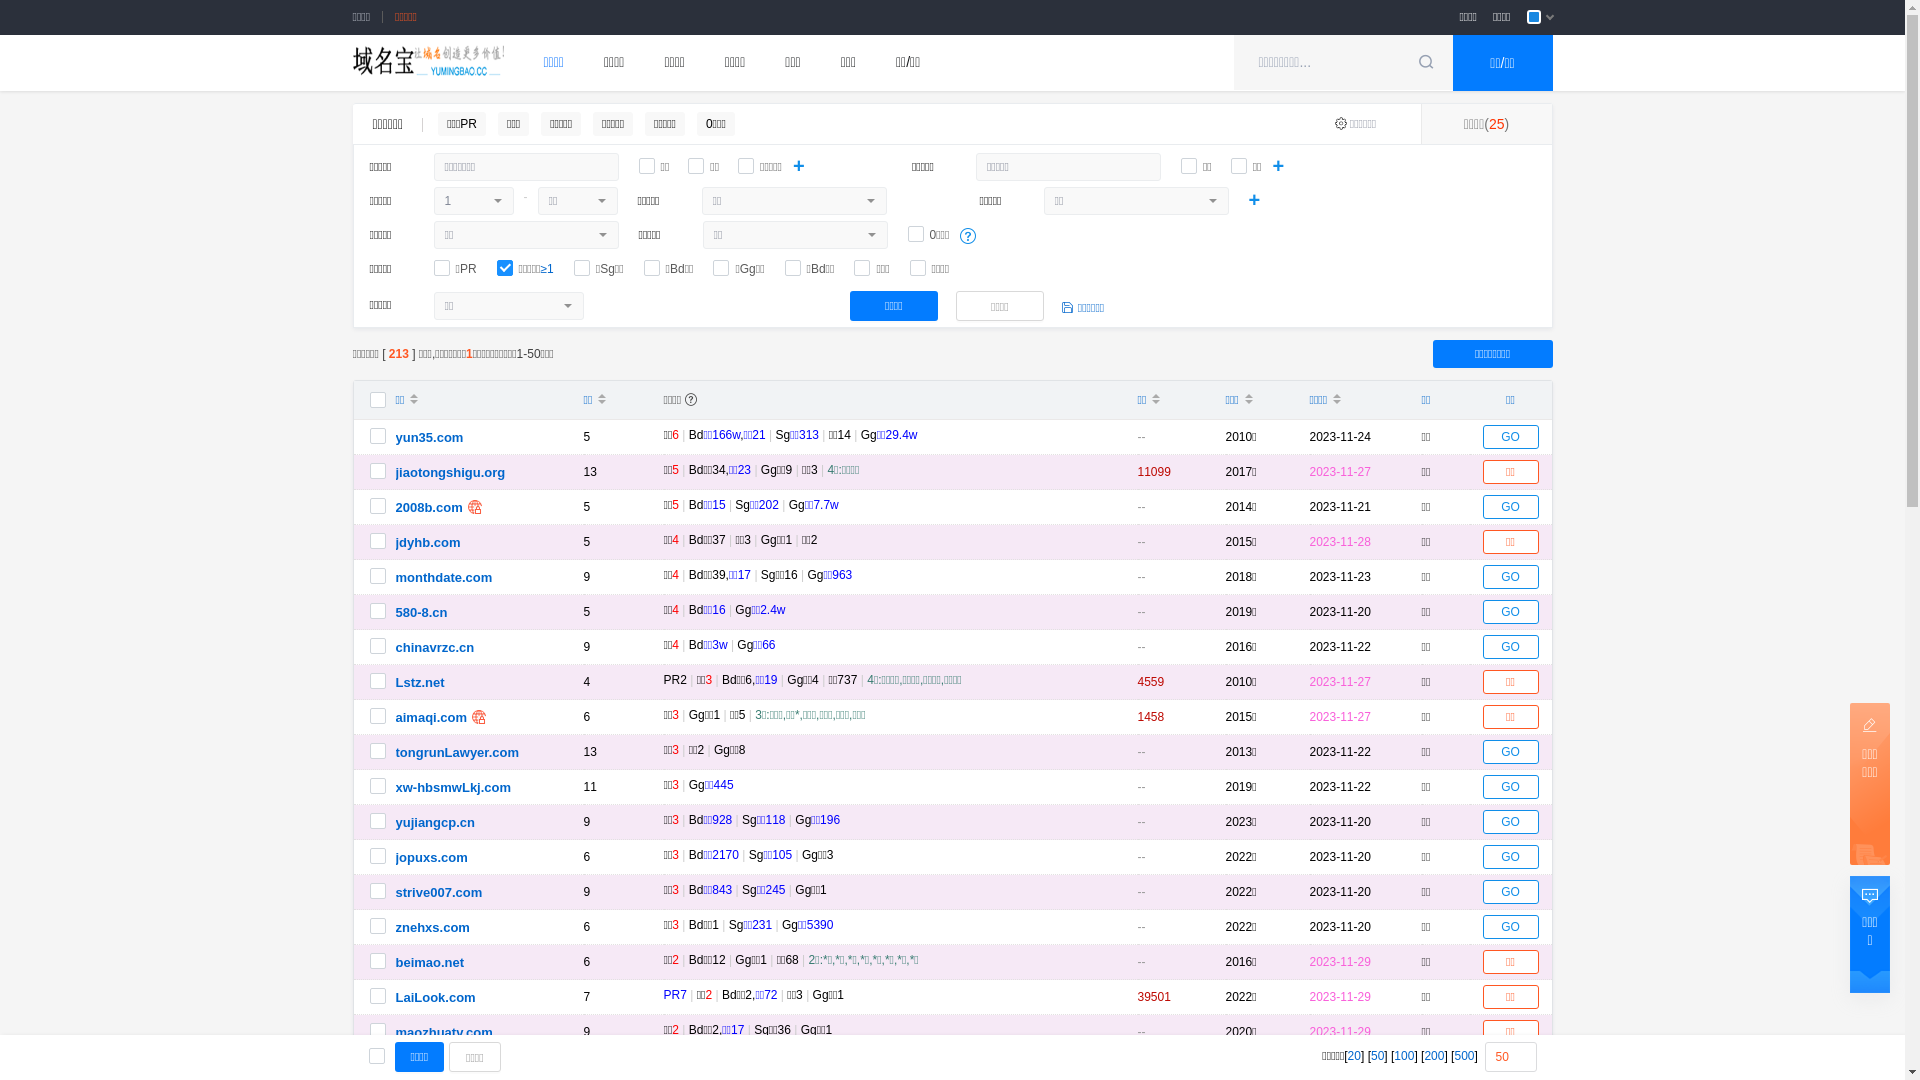 The height and width of the screenshot is (1080, 1920). I want to click on znehxs.com, so click(433, 928).